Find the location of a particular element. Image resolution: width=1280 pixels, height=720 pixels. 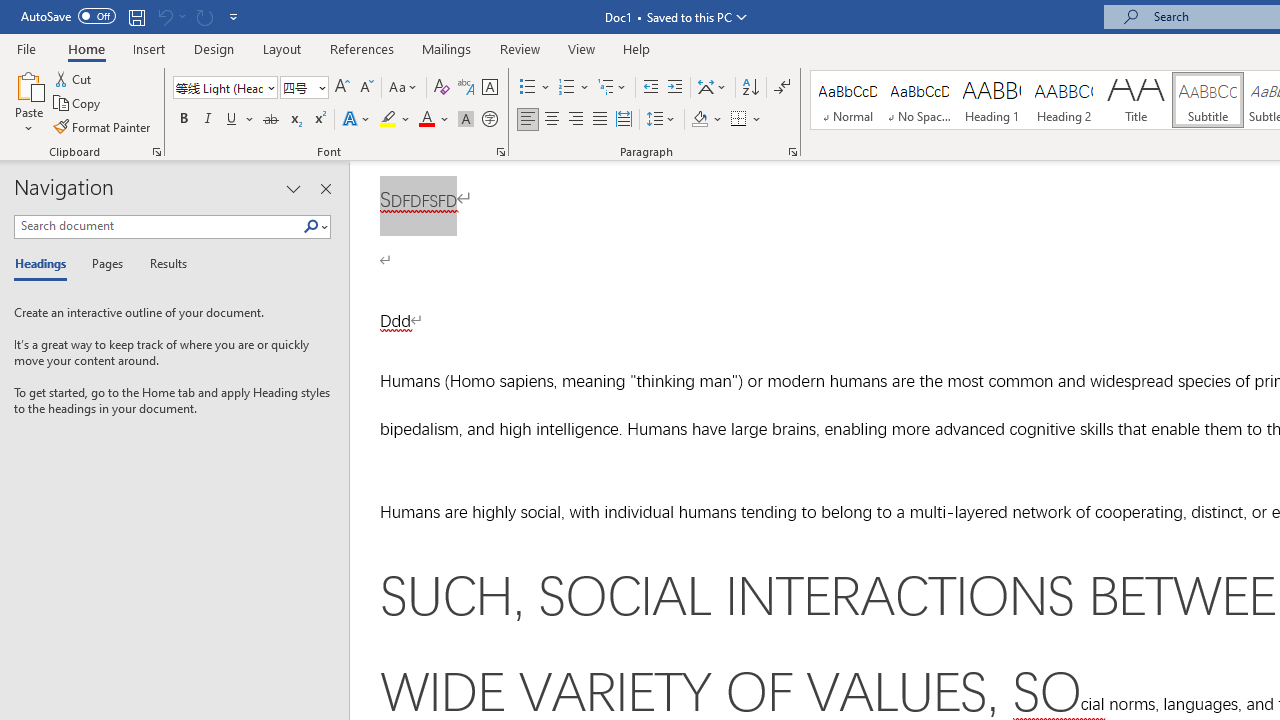

Justify is located at coordinates (599, 120).